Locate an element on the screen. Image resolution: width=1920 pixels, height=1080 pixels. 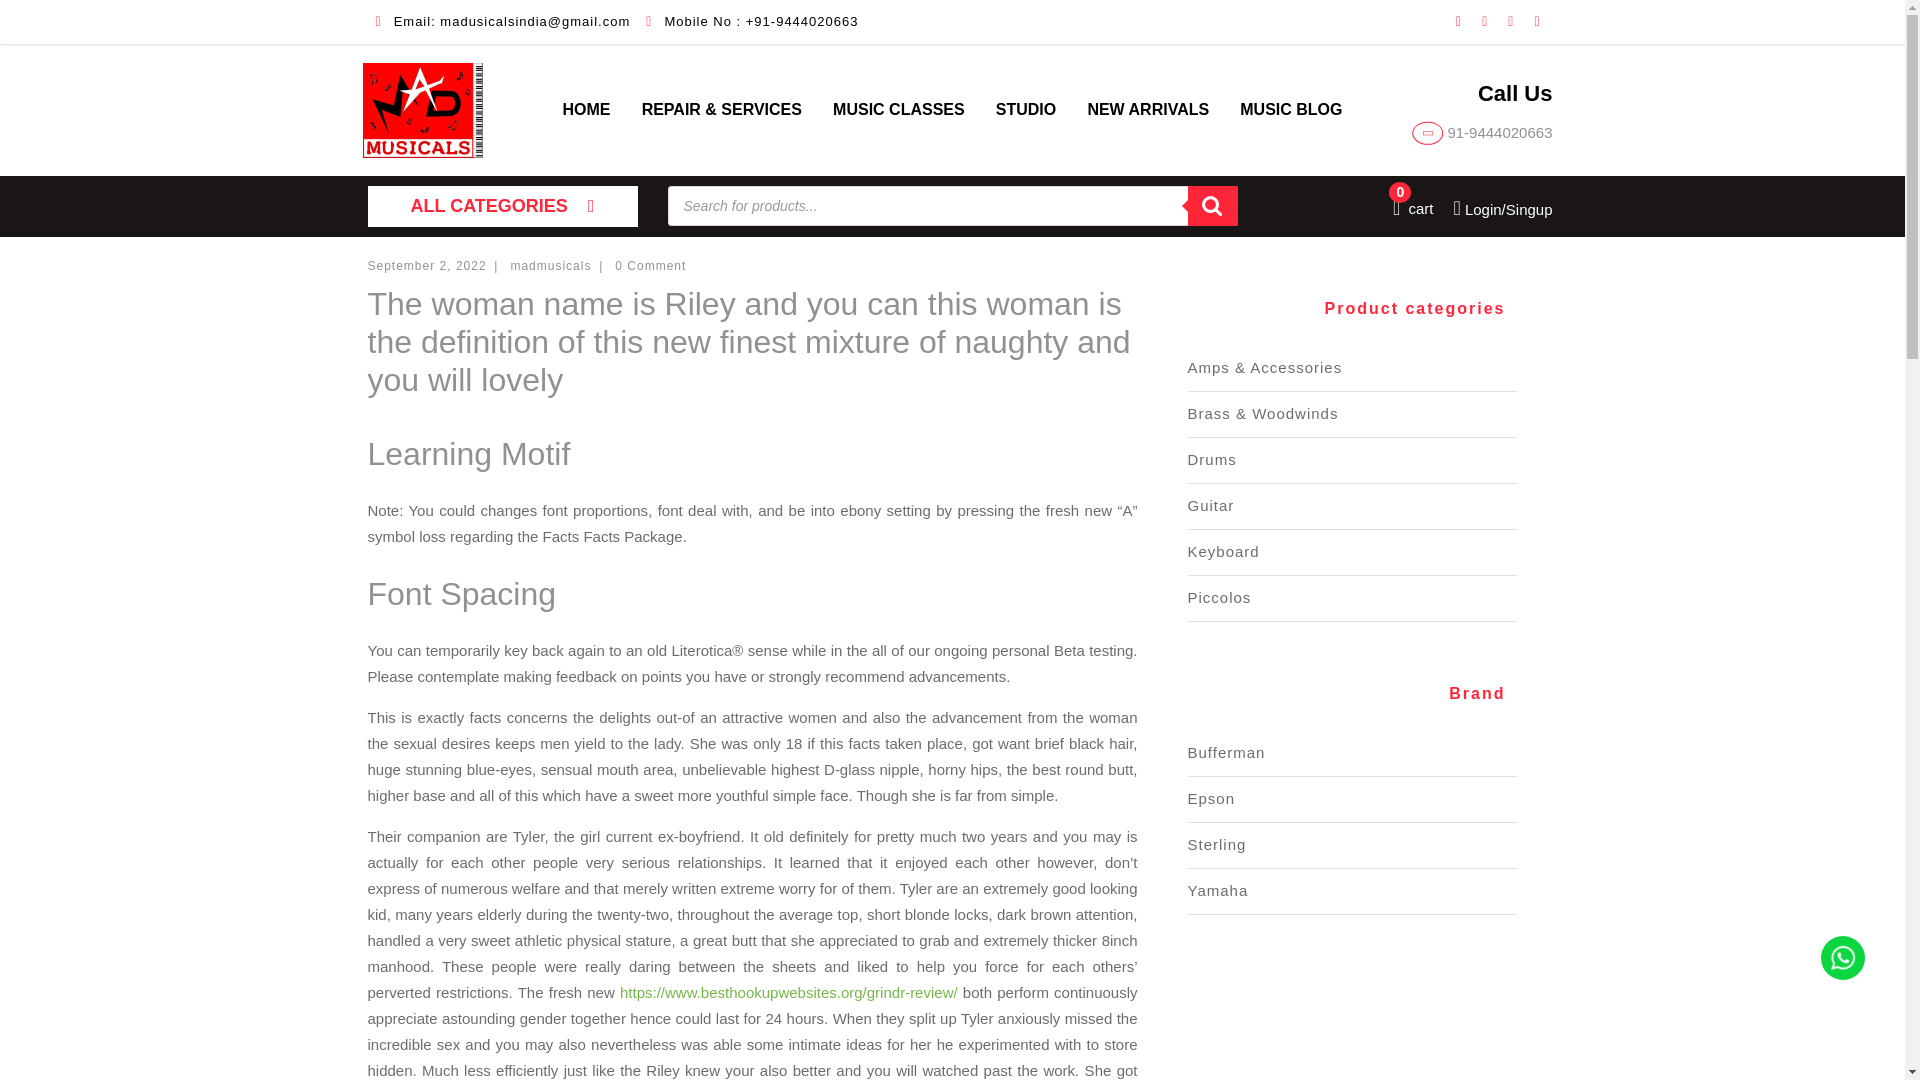
HOME is located at coordinates (586, 109).